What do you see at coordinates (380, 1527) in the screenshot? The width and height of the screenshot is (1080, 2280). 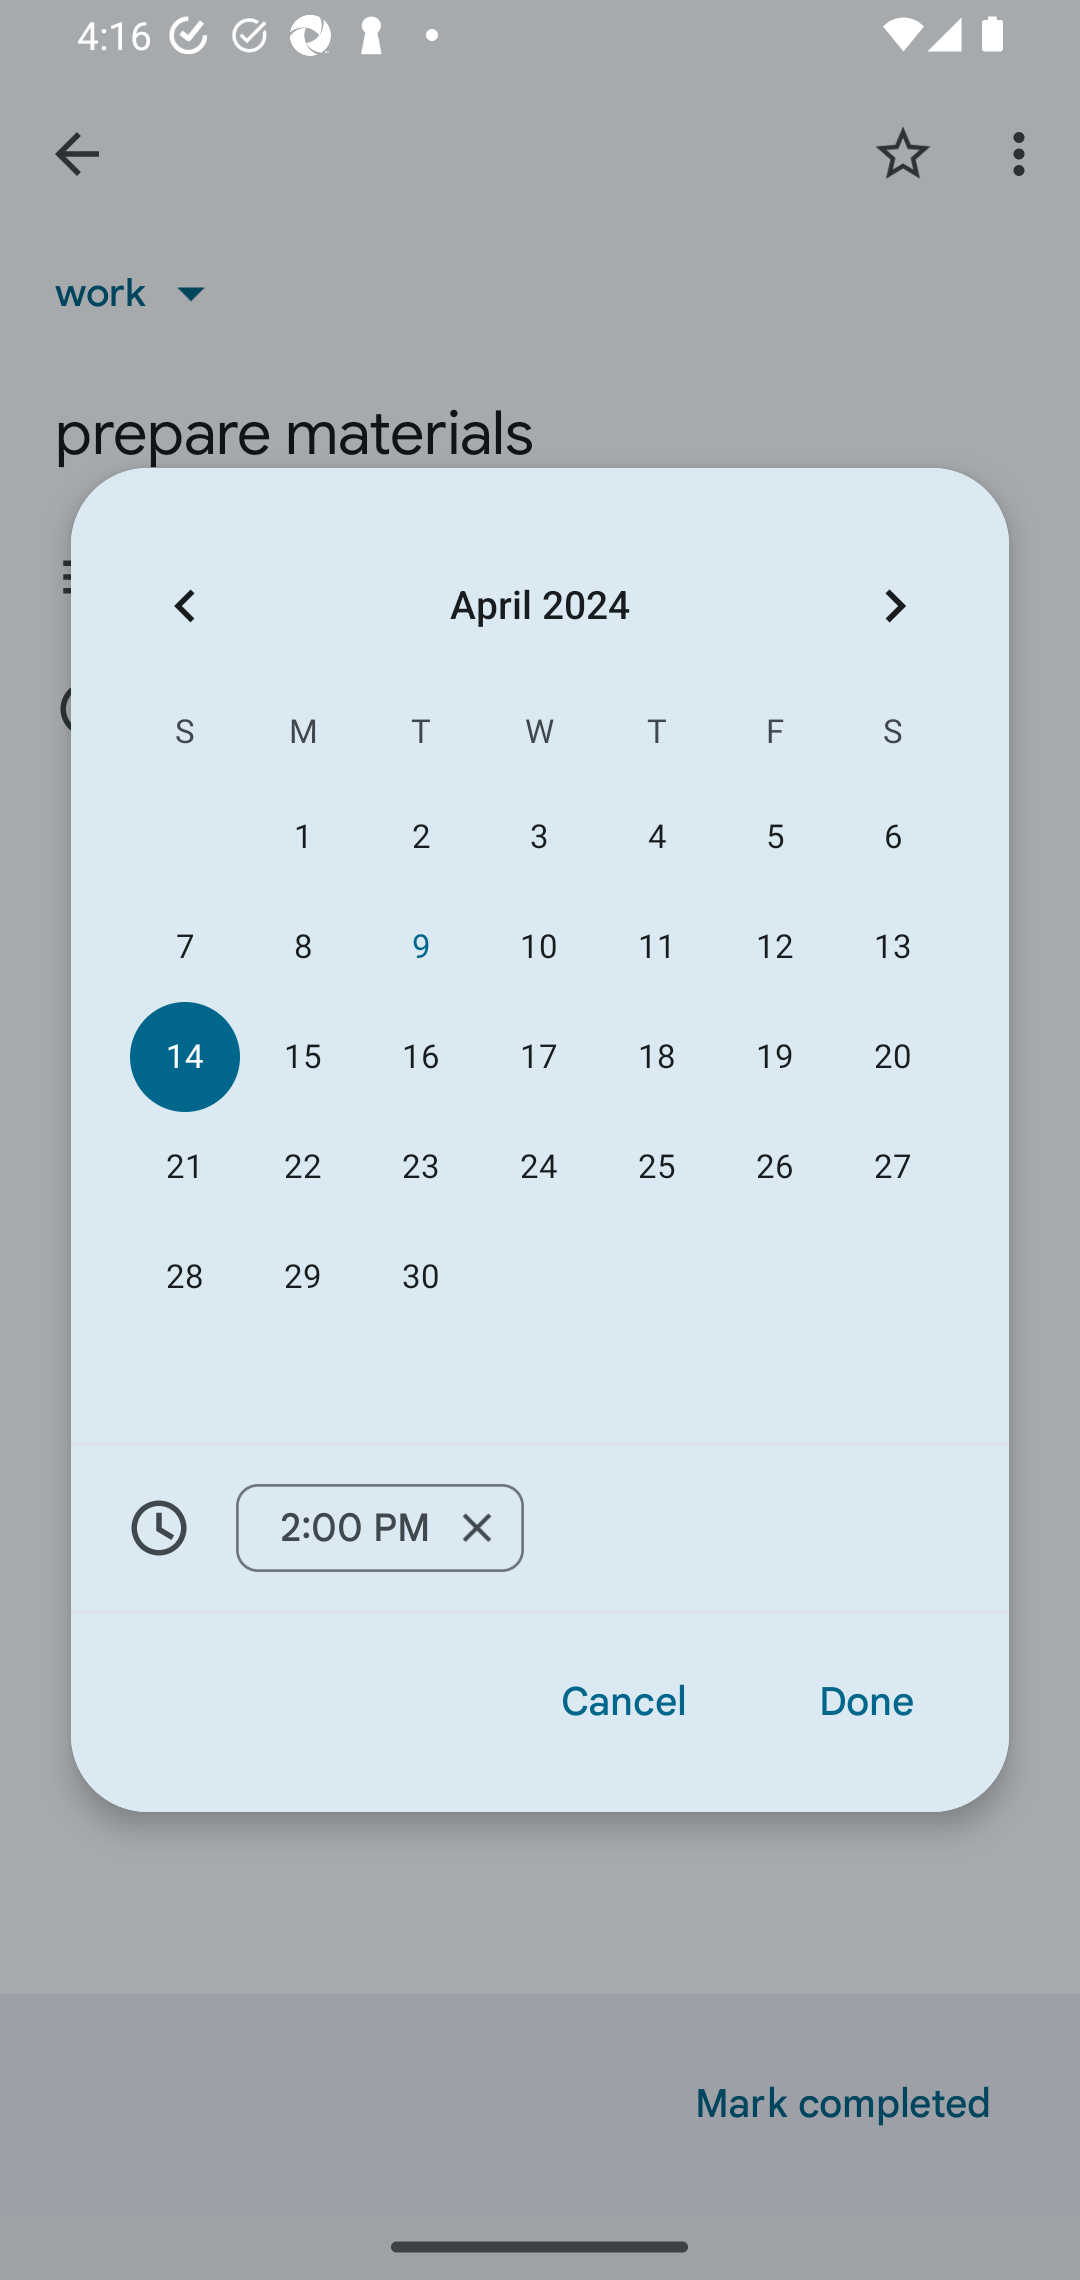 I see `2:00 PM Remove 2:00 PM` at bounding box center [380, 1527].